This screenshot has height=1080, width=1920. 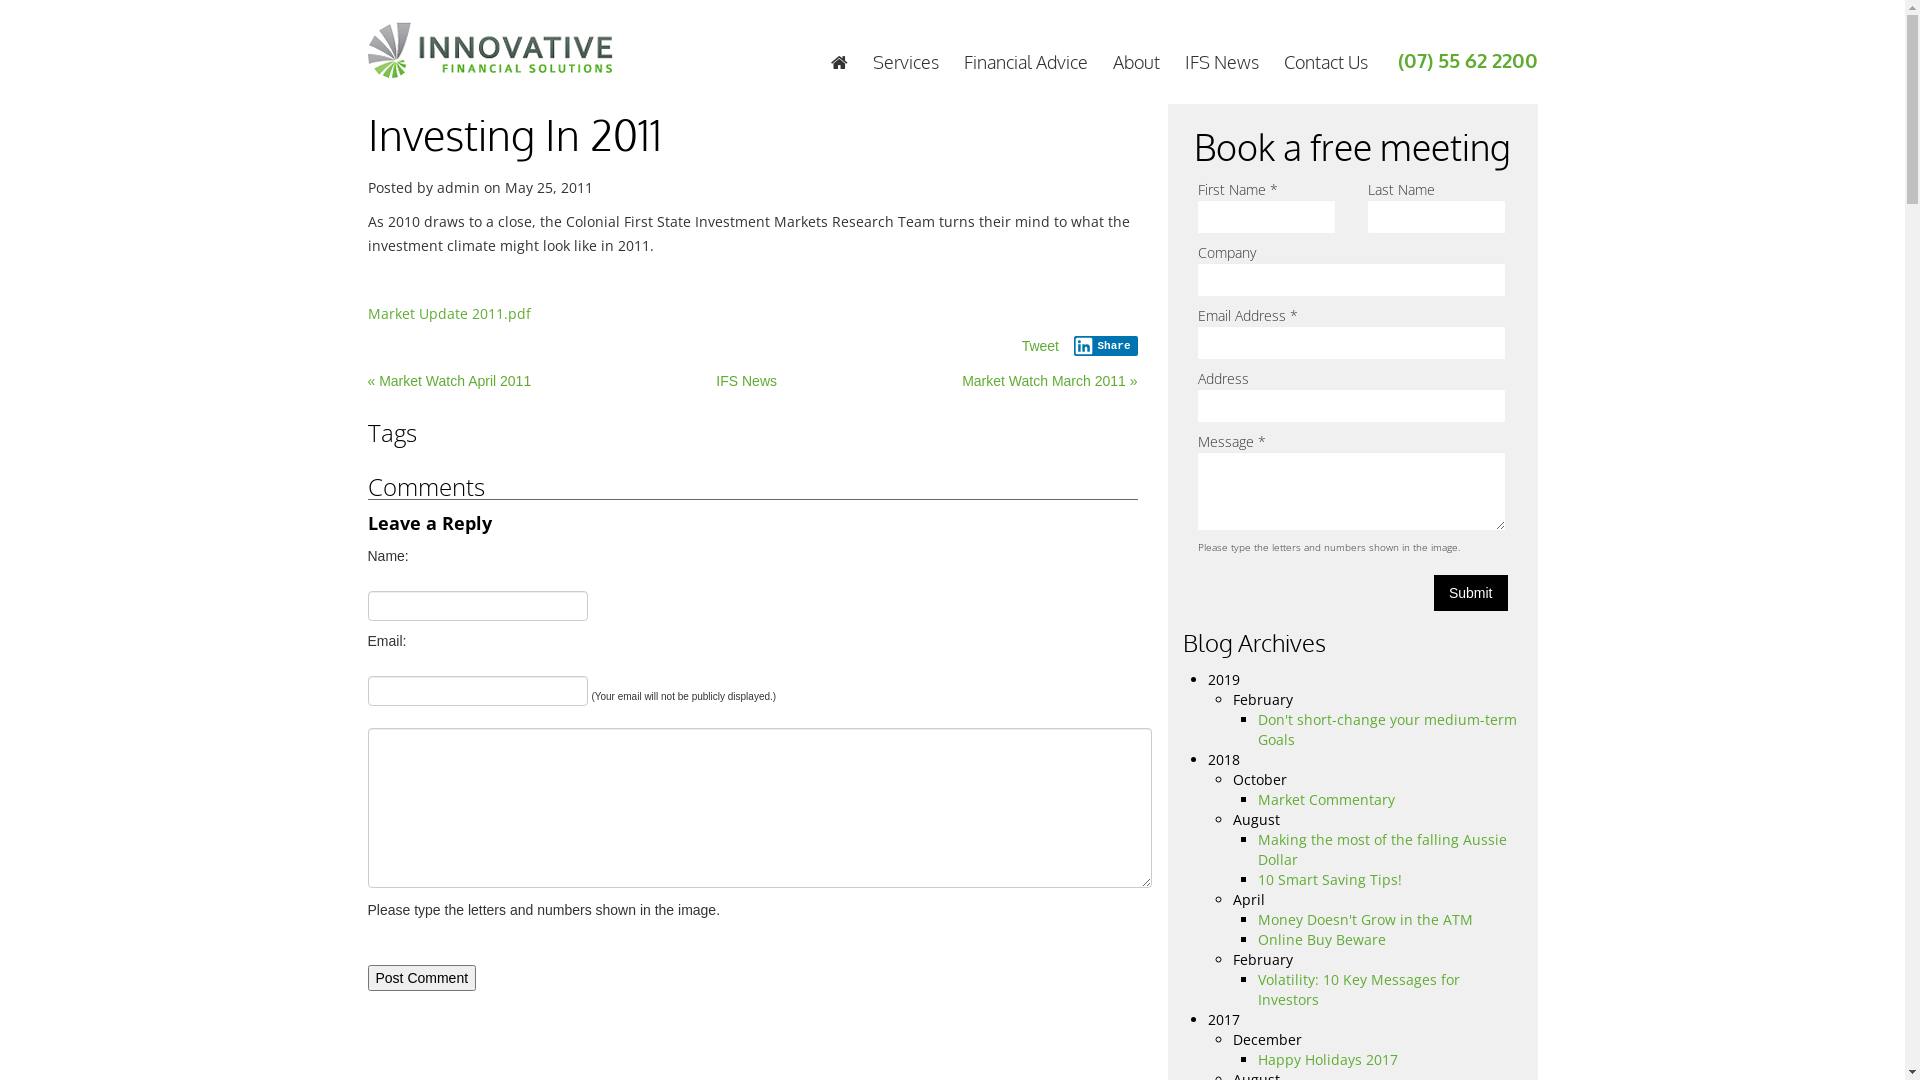 What do you see at coordinates (1326, 800) in the screenshot?
I see `Market Commentary` at bounding box center [1326, 800].